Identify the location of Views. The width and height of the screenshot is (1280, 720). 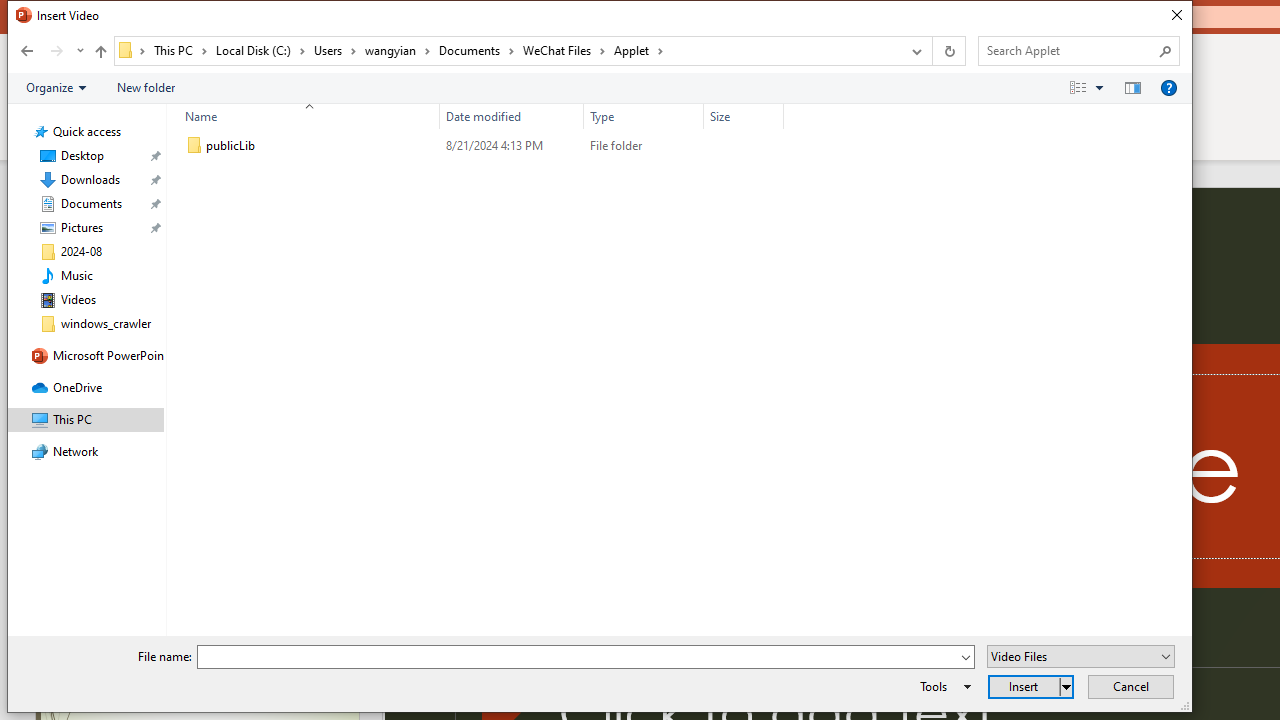
(1090, 87).